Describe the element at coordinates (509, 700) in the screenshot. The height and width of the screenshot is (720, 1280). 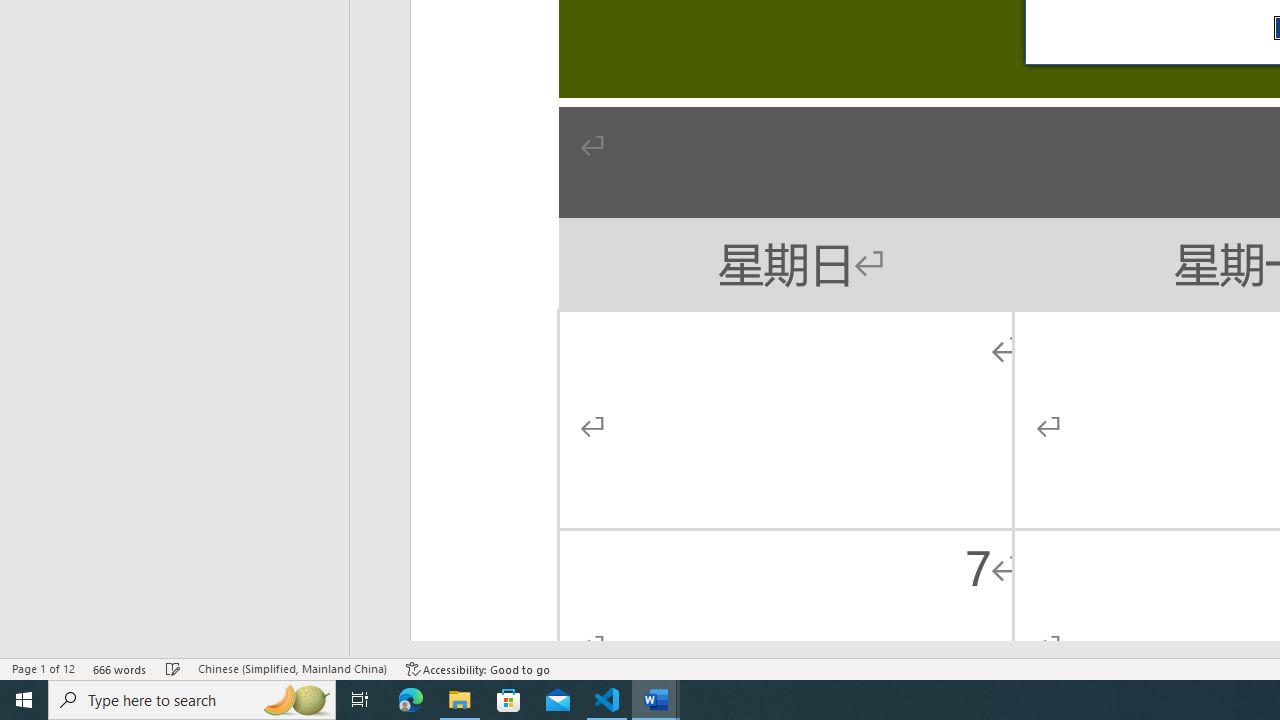
I see `Microsoft Store` at that location.